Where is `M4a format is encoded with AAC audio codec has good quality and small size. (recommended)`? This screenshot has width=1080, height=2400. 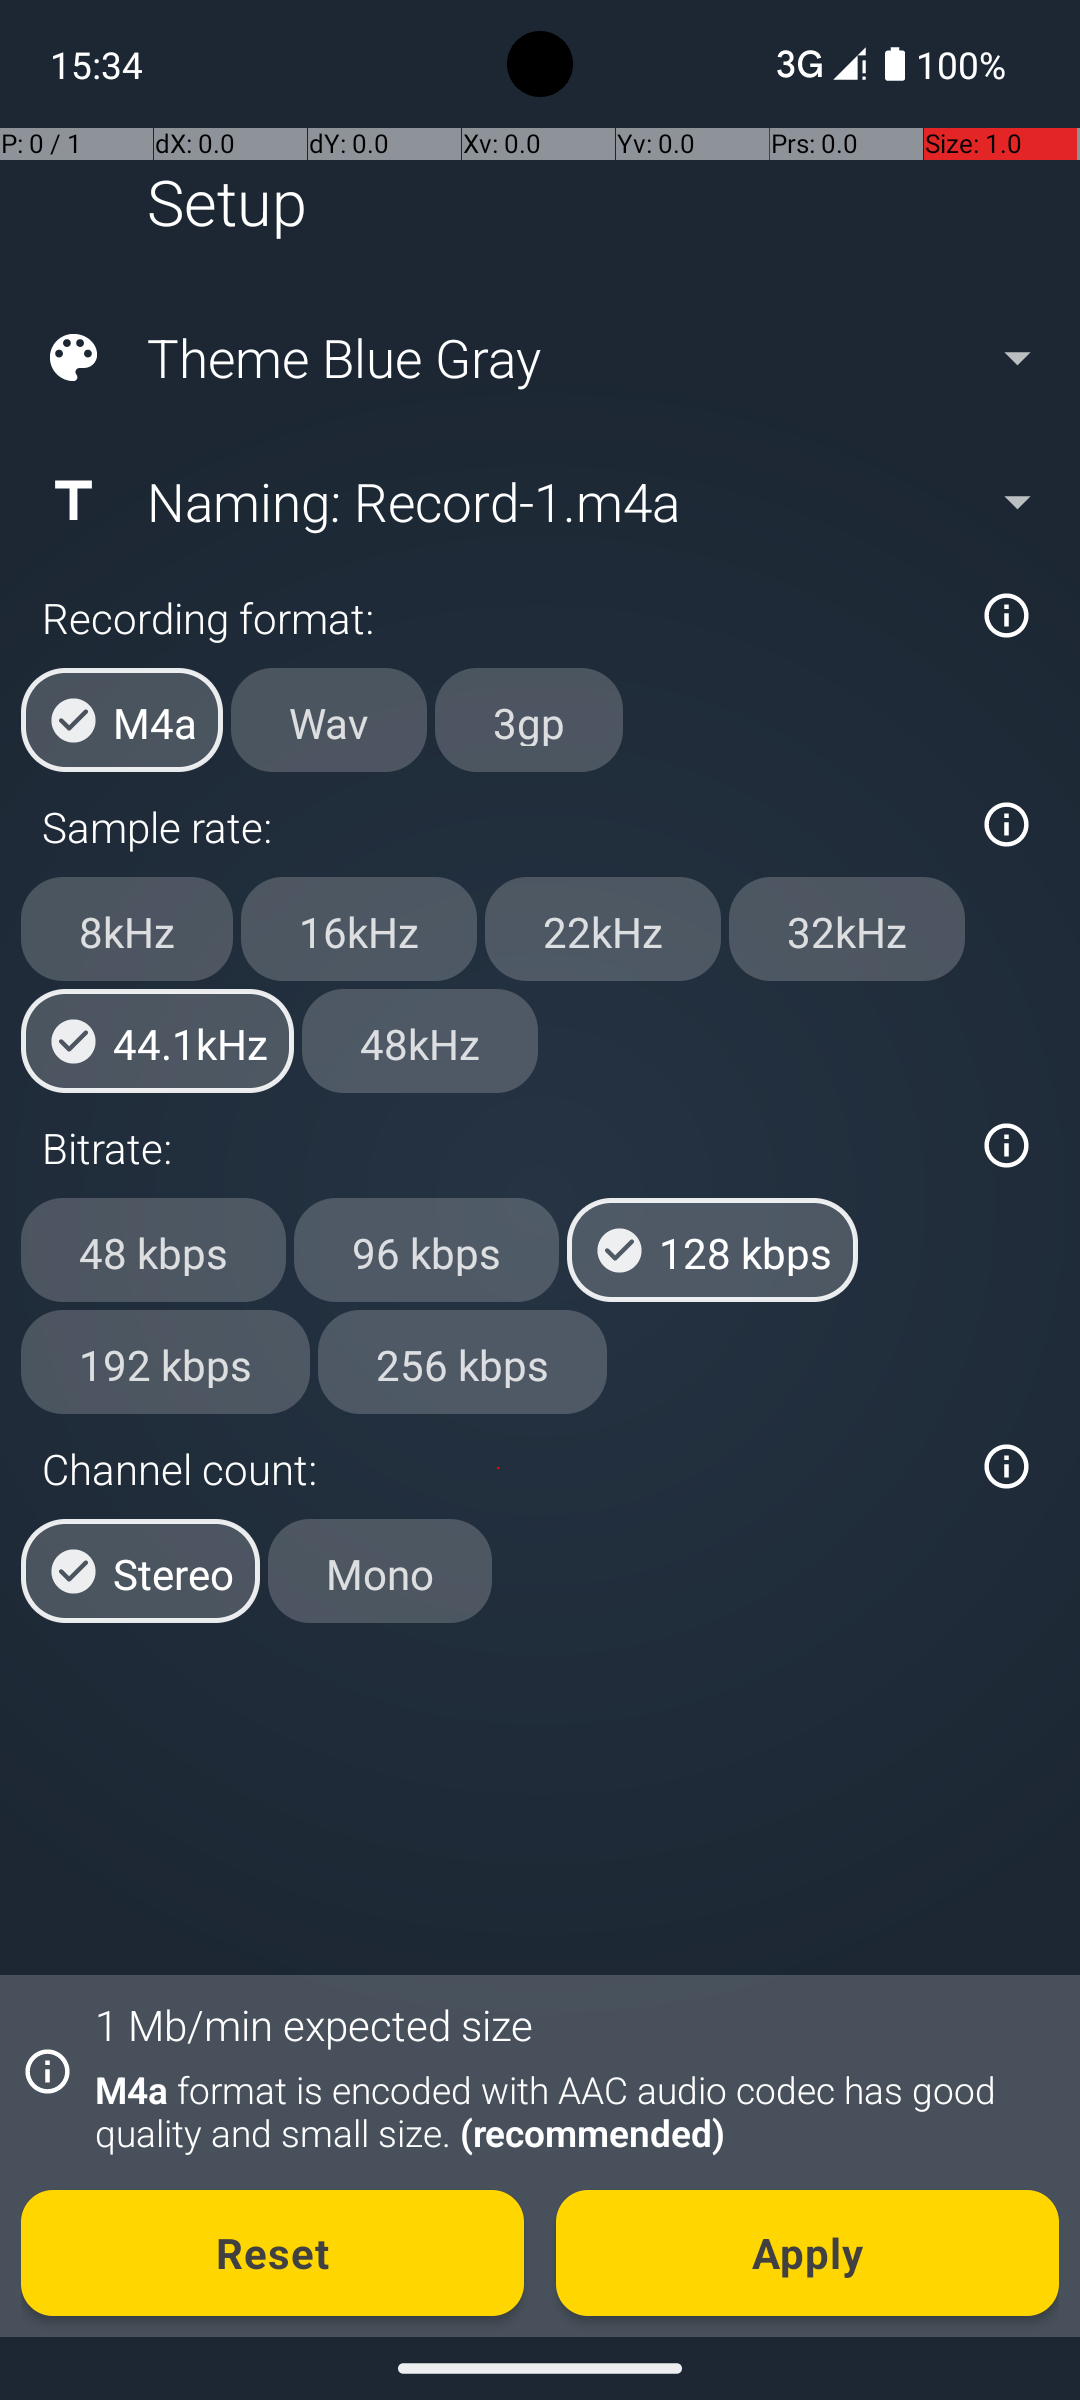 M4a format is encoded with AAC audio codec has good quality and small size. (recommended) is located at coordinates (566, 2111).